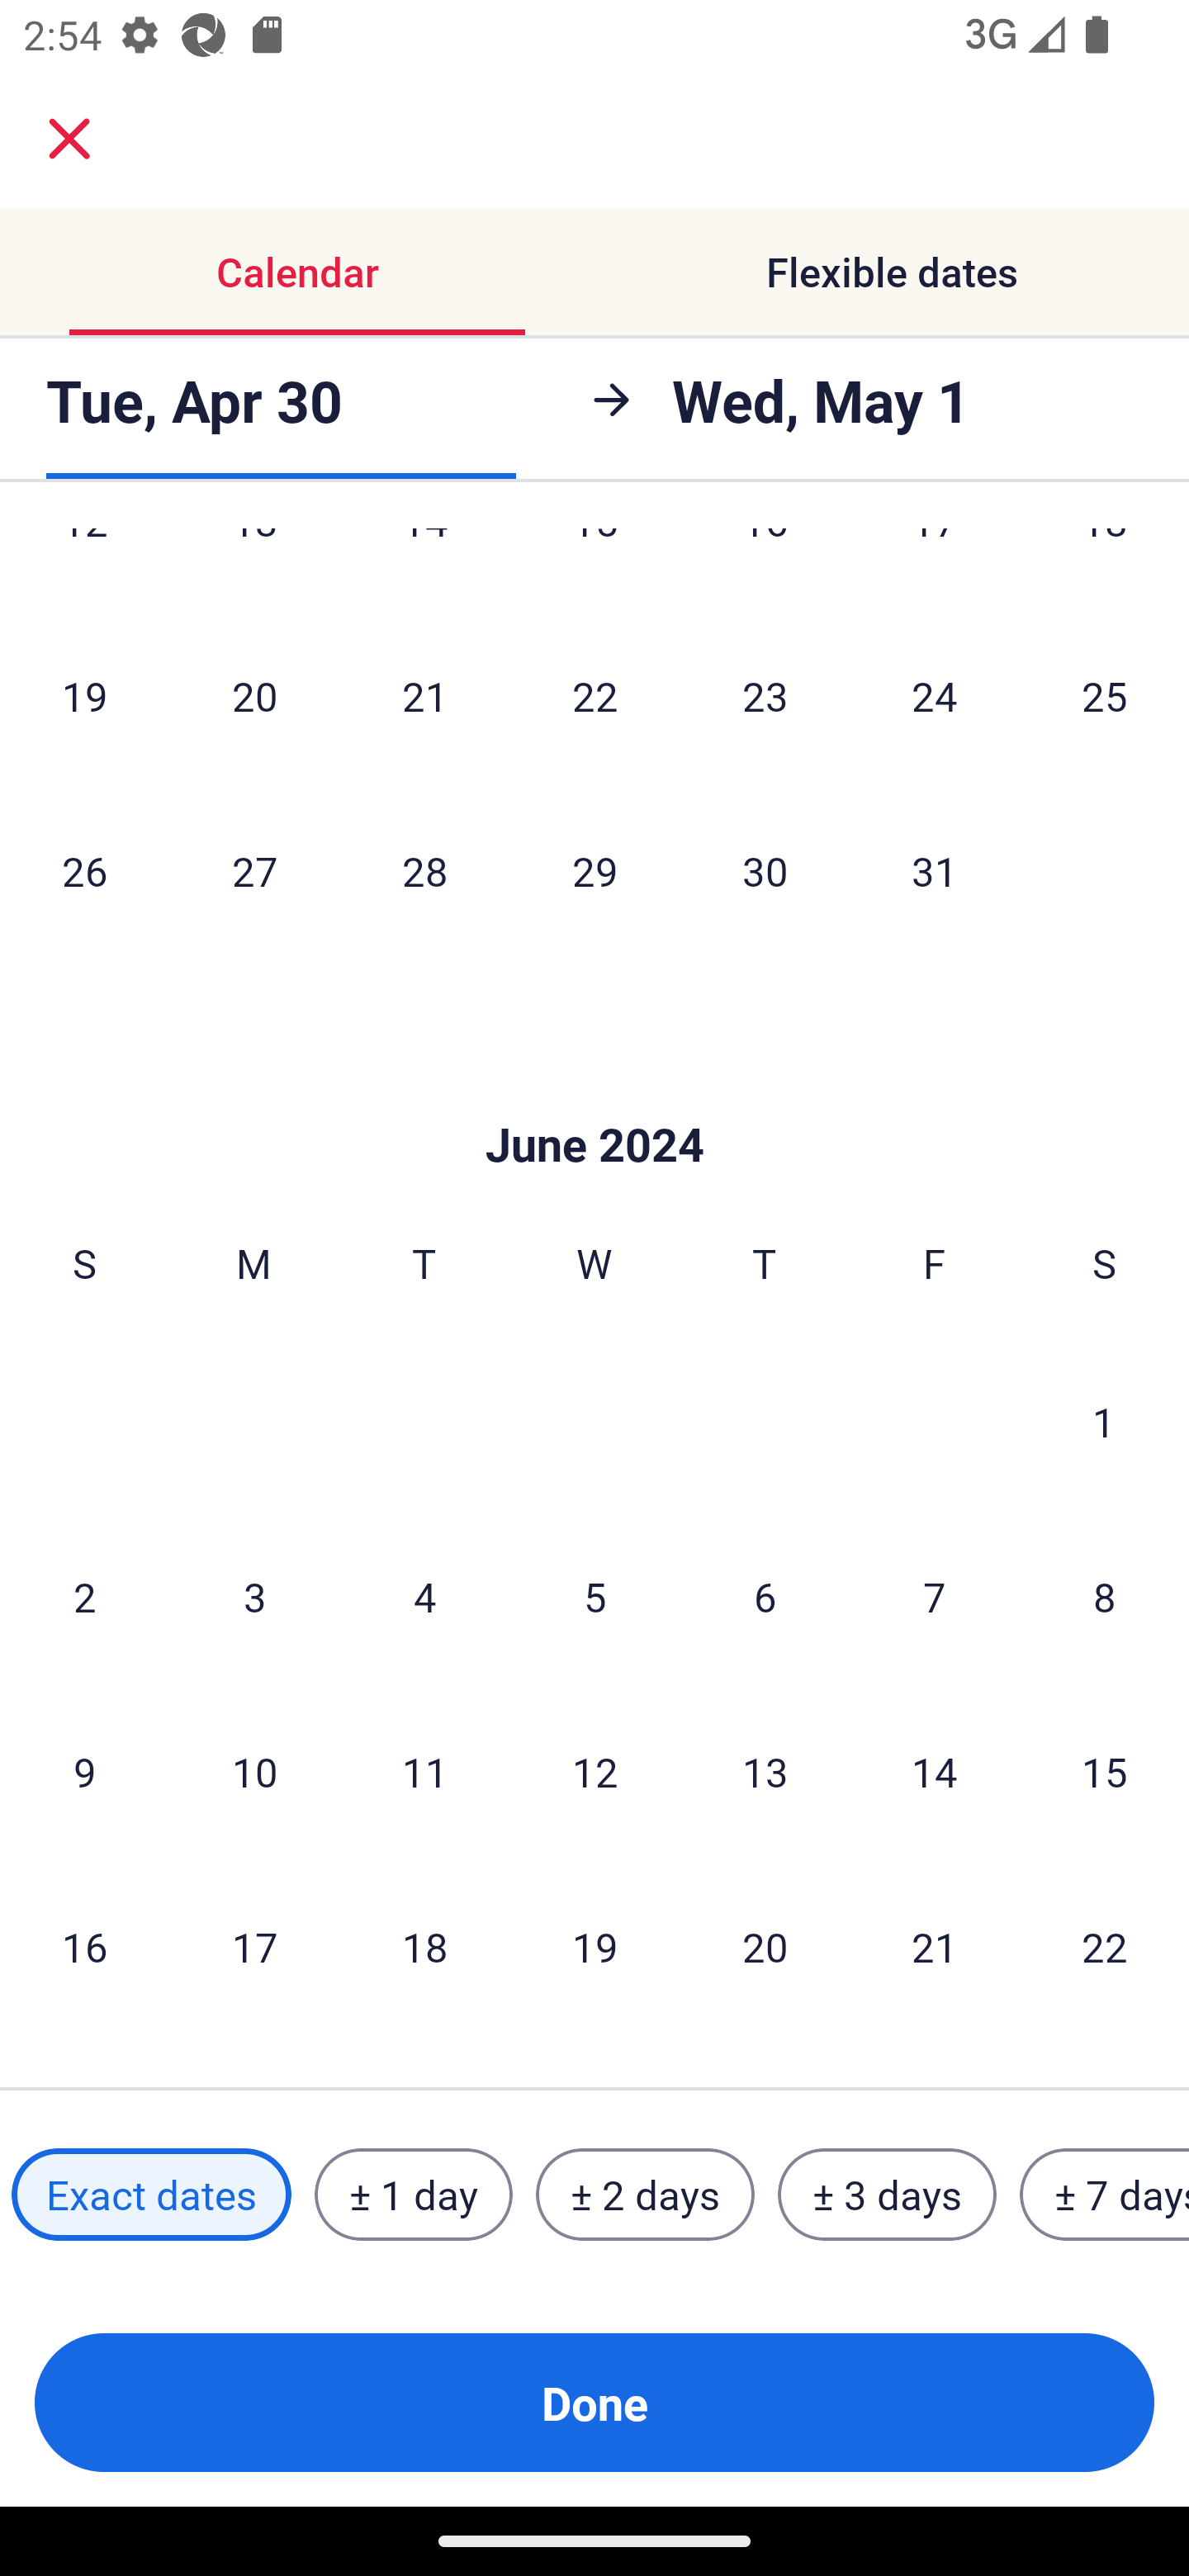 The height and width of the screenshot is (2576, 1189). I want to click on 23 Thursday, May 23, 2024, so click(765, 695).